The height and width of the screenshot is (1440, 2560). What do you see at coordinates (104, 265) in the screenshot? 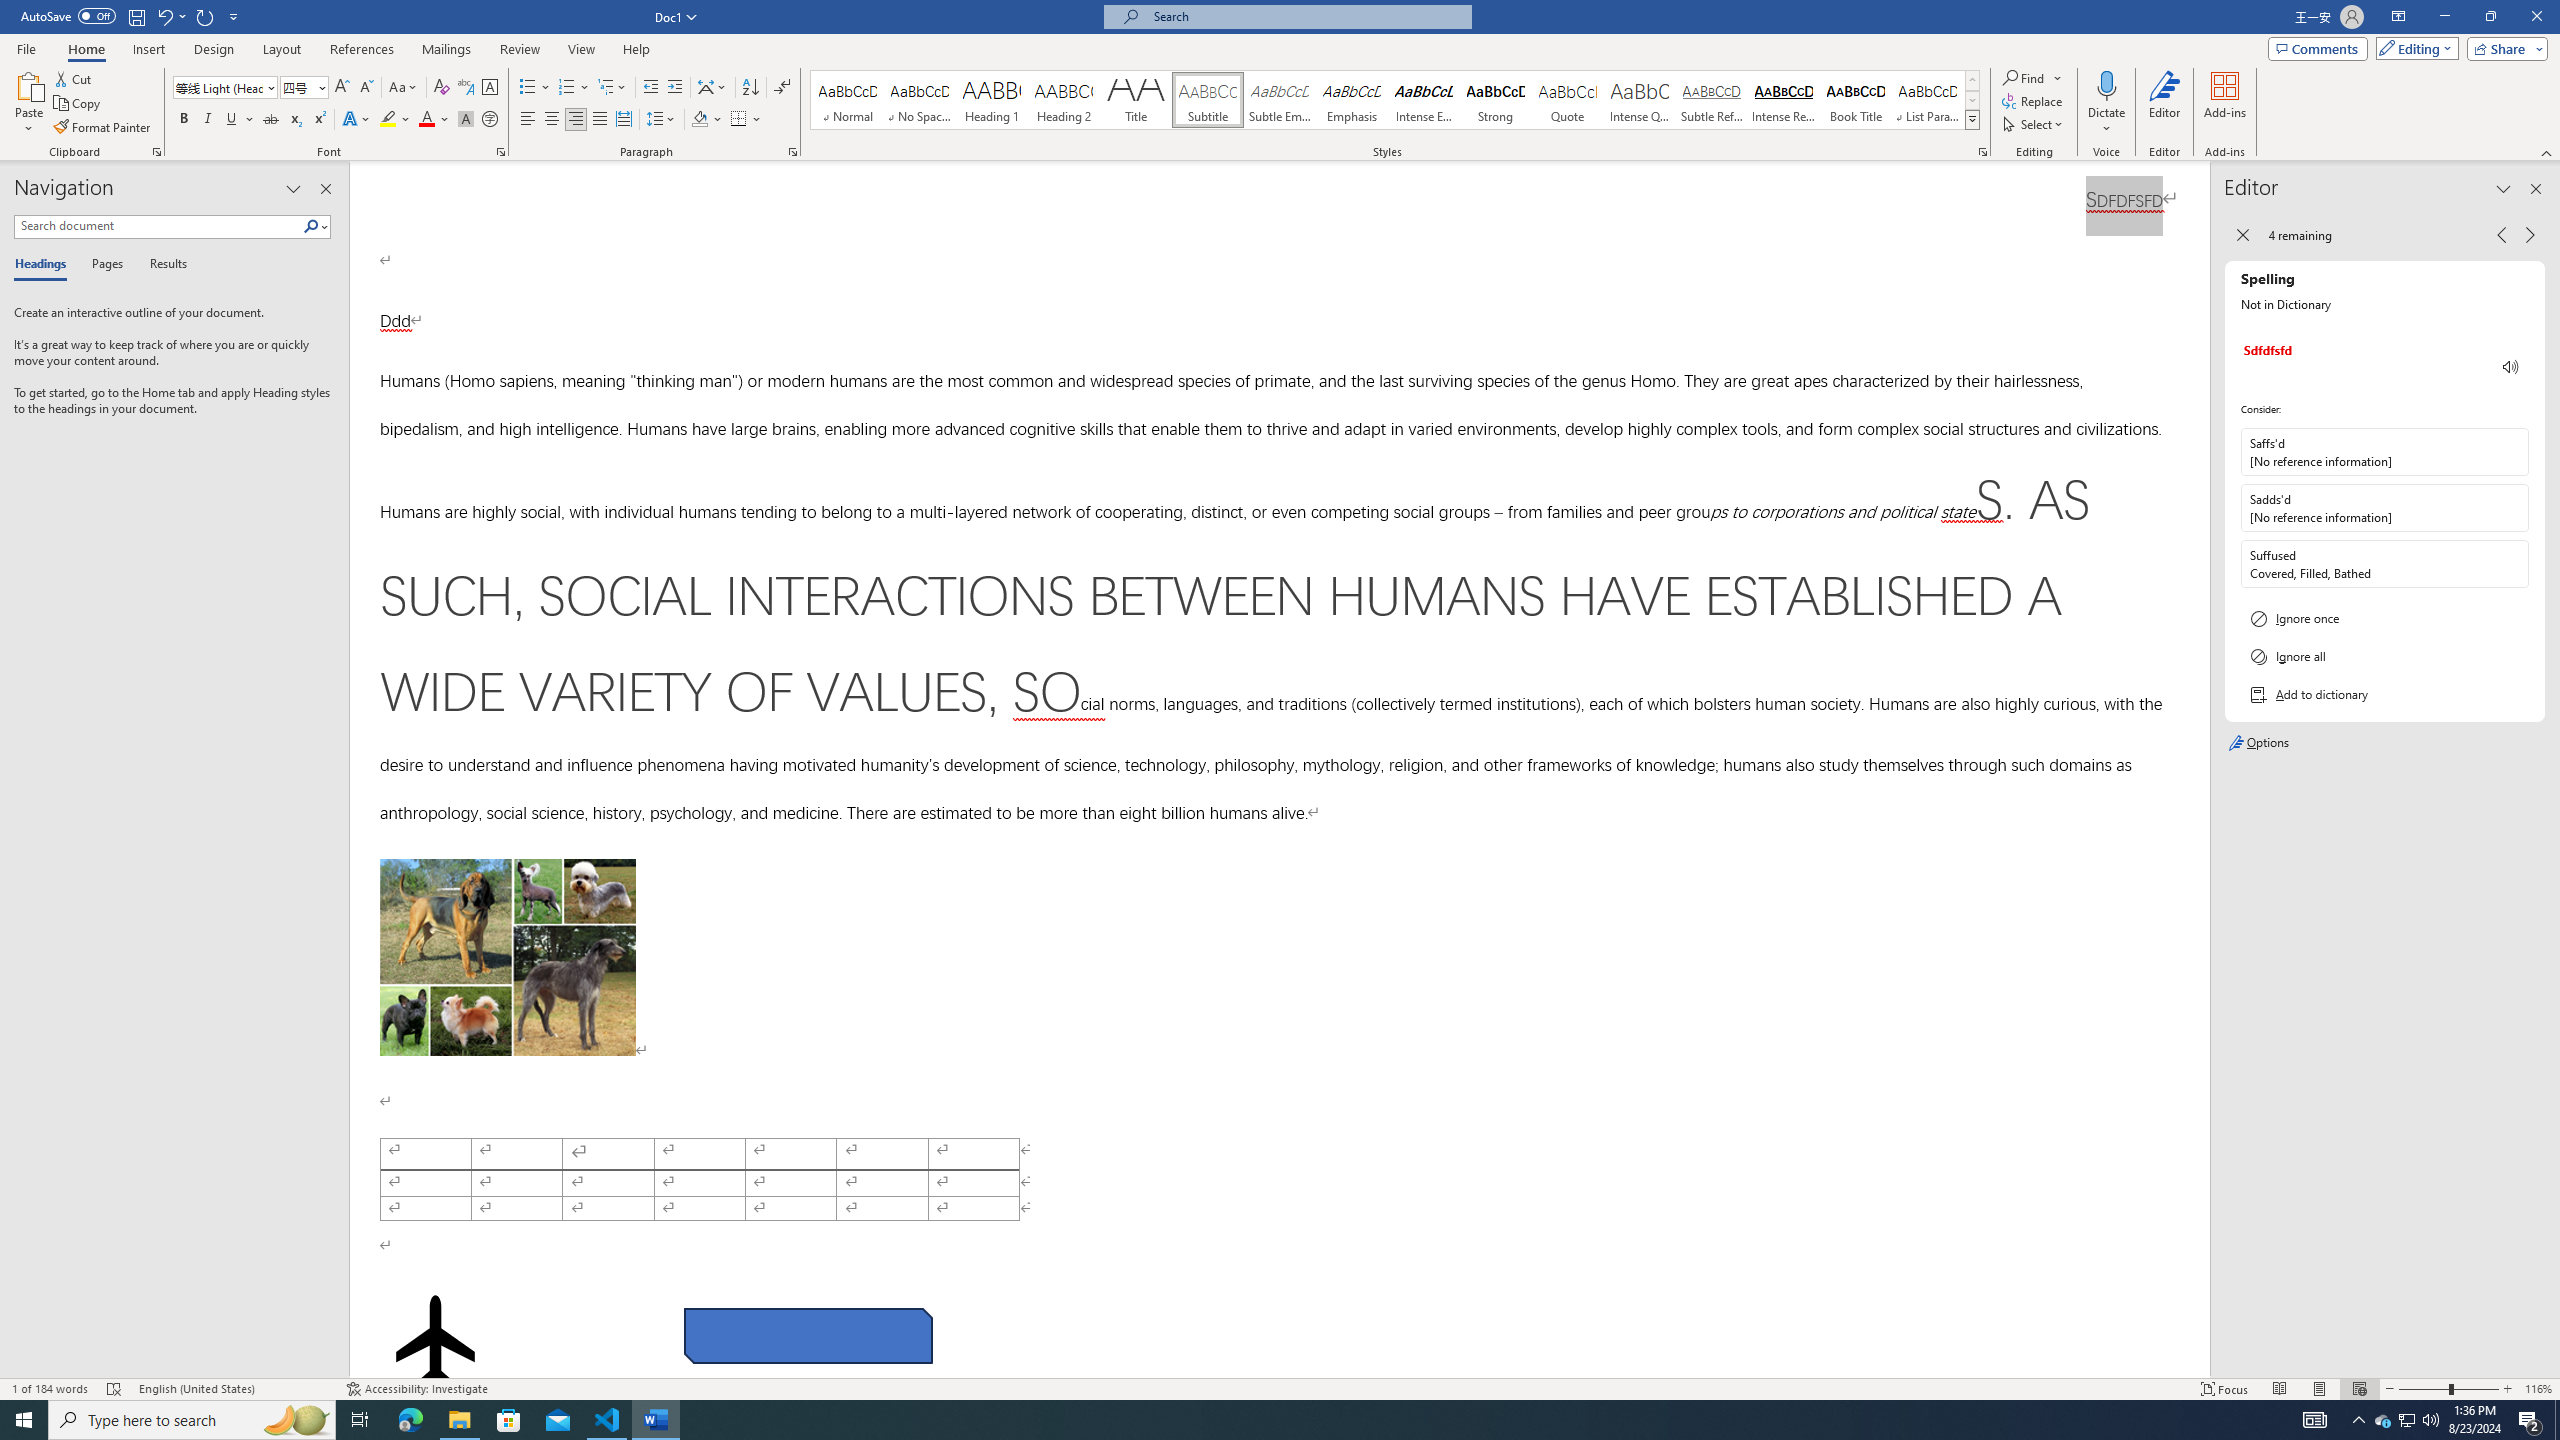
I see `Pages` at bounding box center [104, 265].